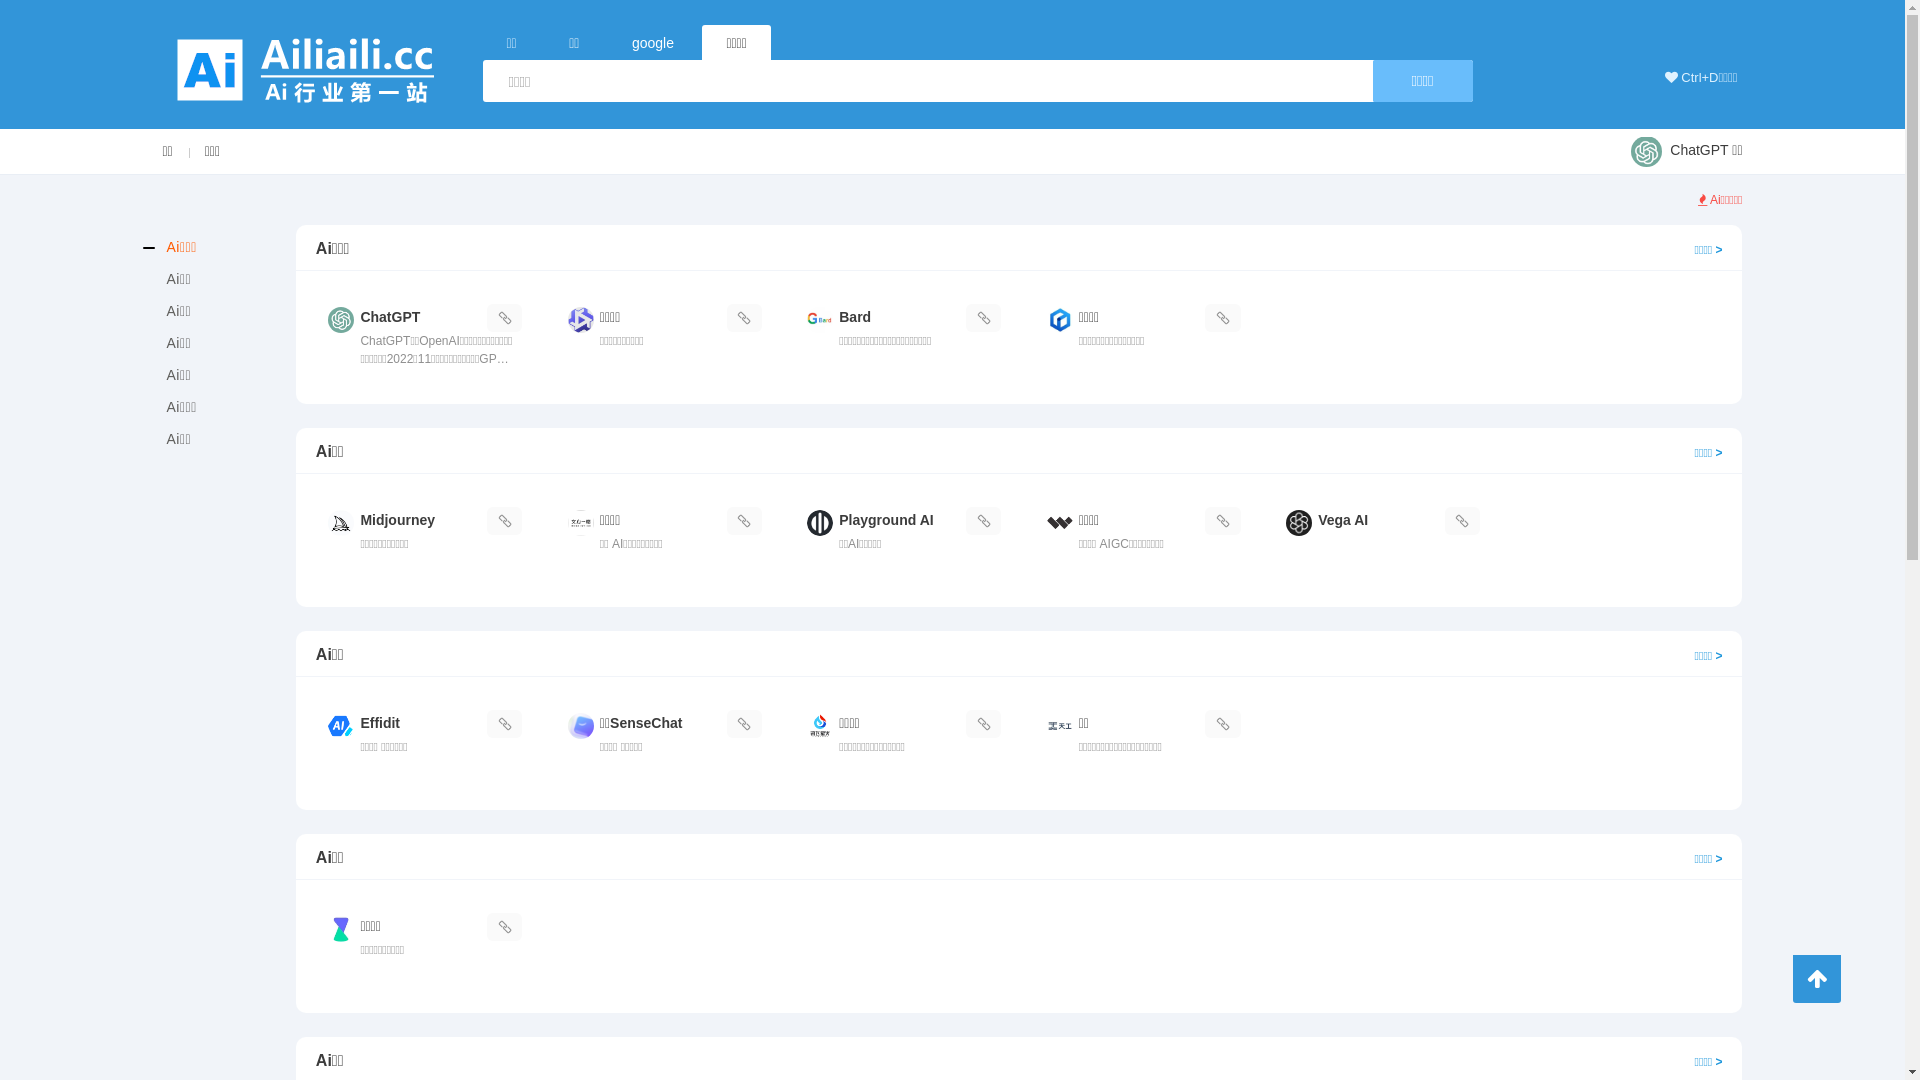 The image size is (1920, 1080). I want to click on Ailiaili, so click(306, 66).